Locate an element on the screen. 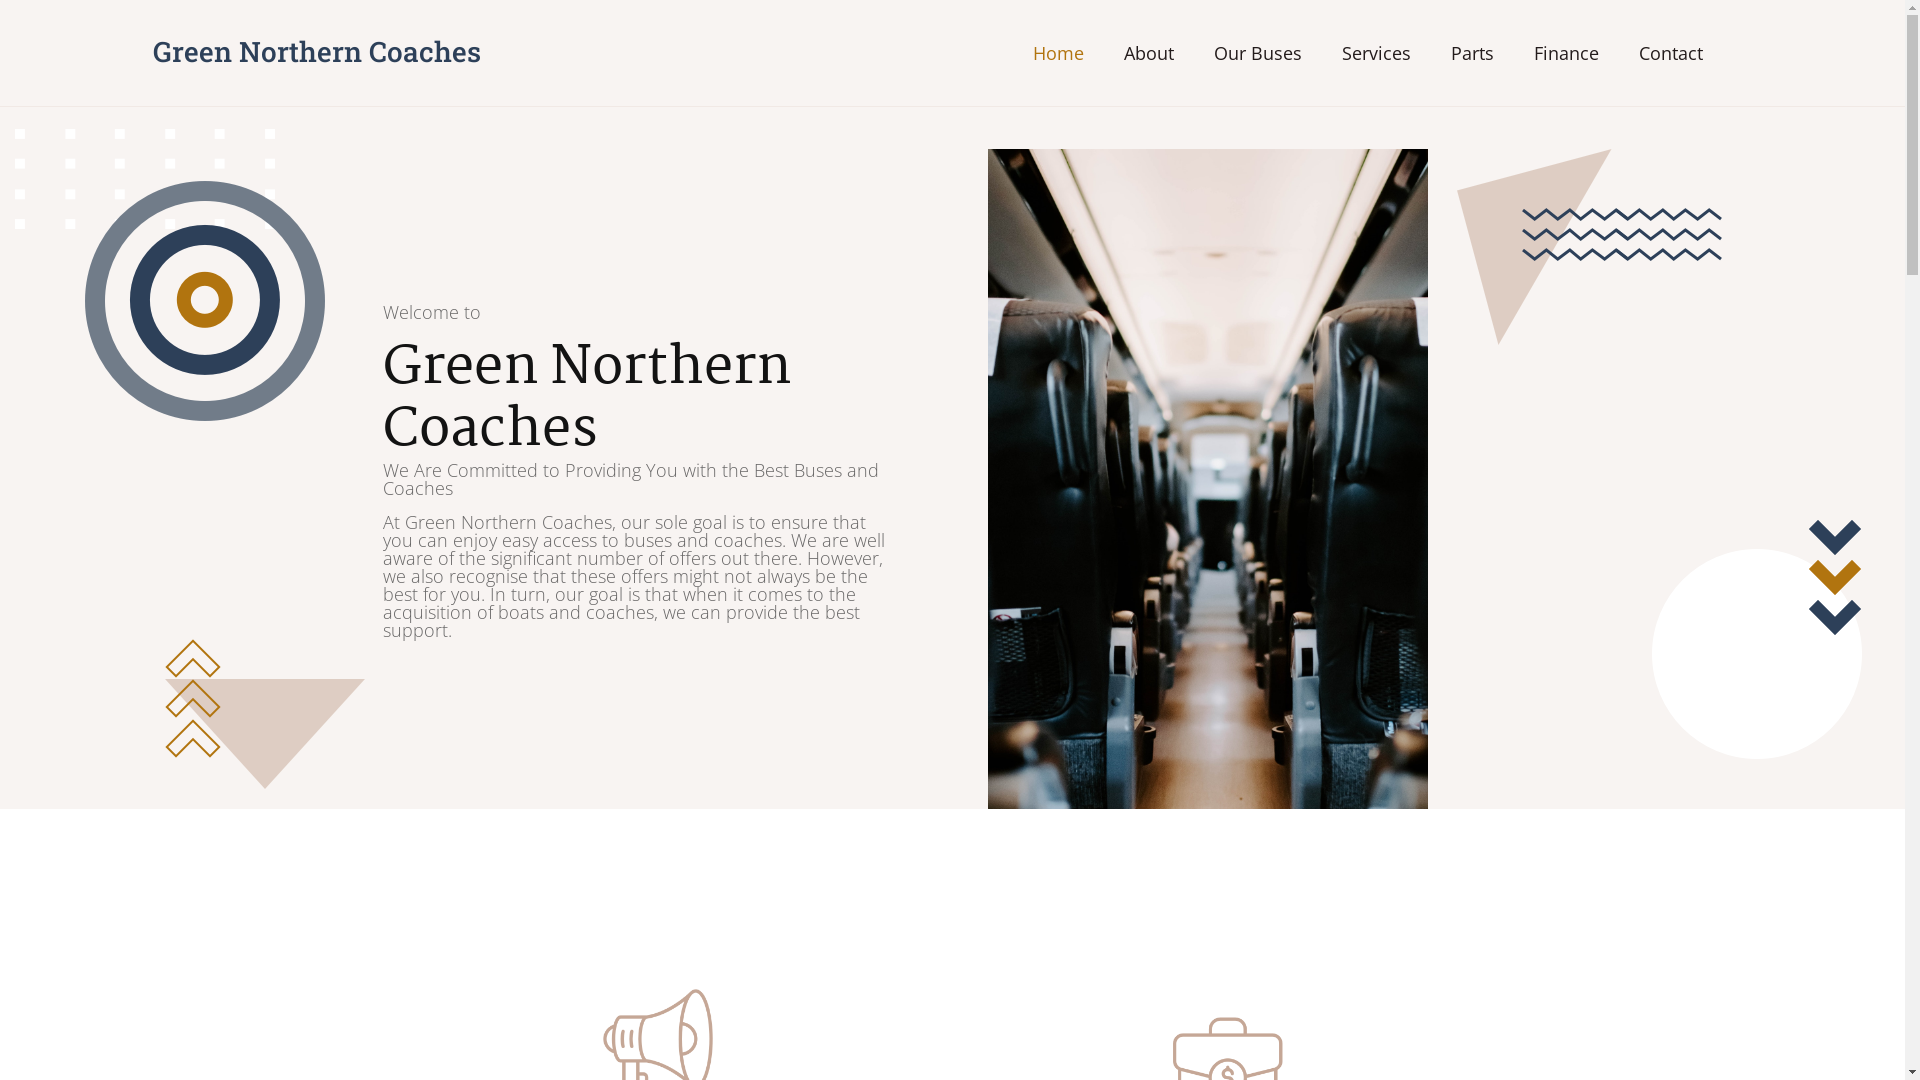 The image size is (1920, 1080). Our Buses is located at coordinates (1258, 53).